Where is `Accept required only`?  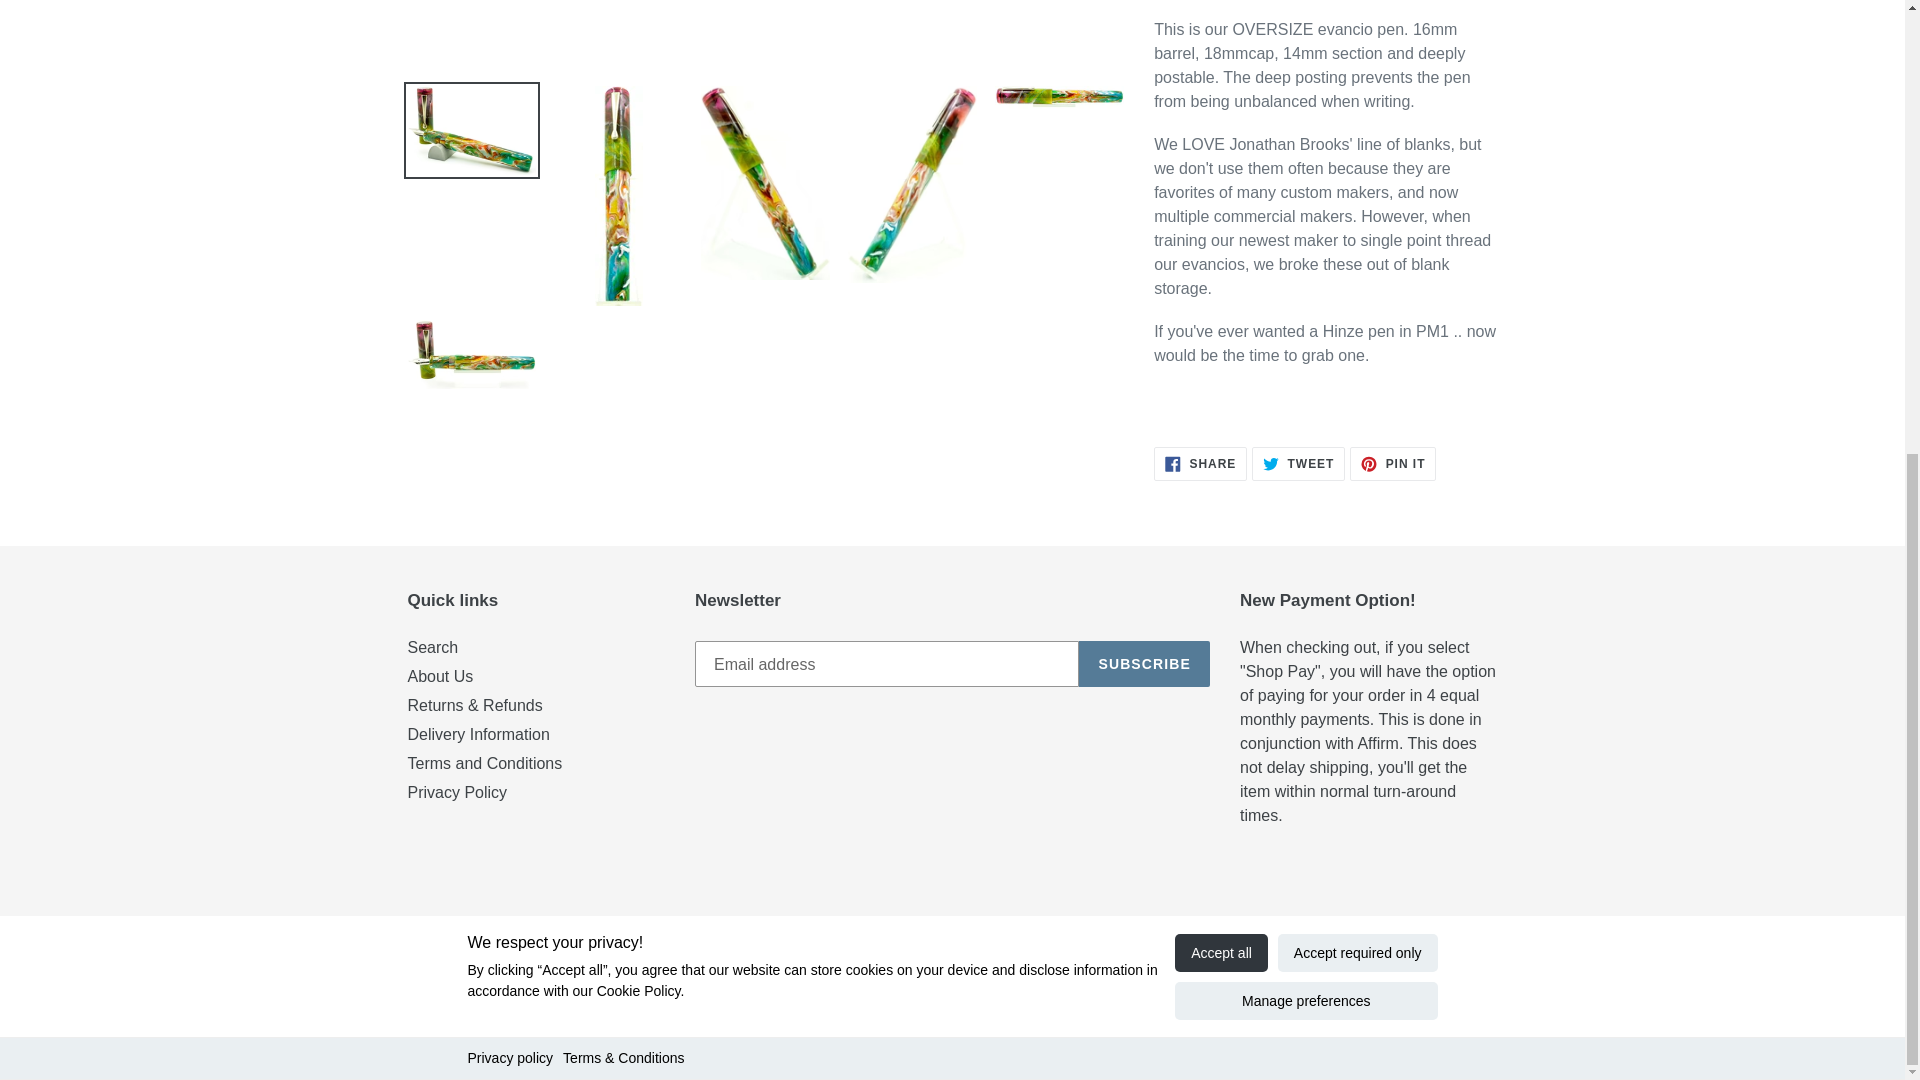
Accept required only is located at coordinates (1358, 176).